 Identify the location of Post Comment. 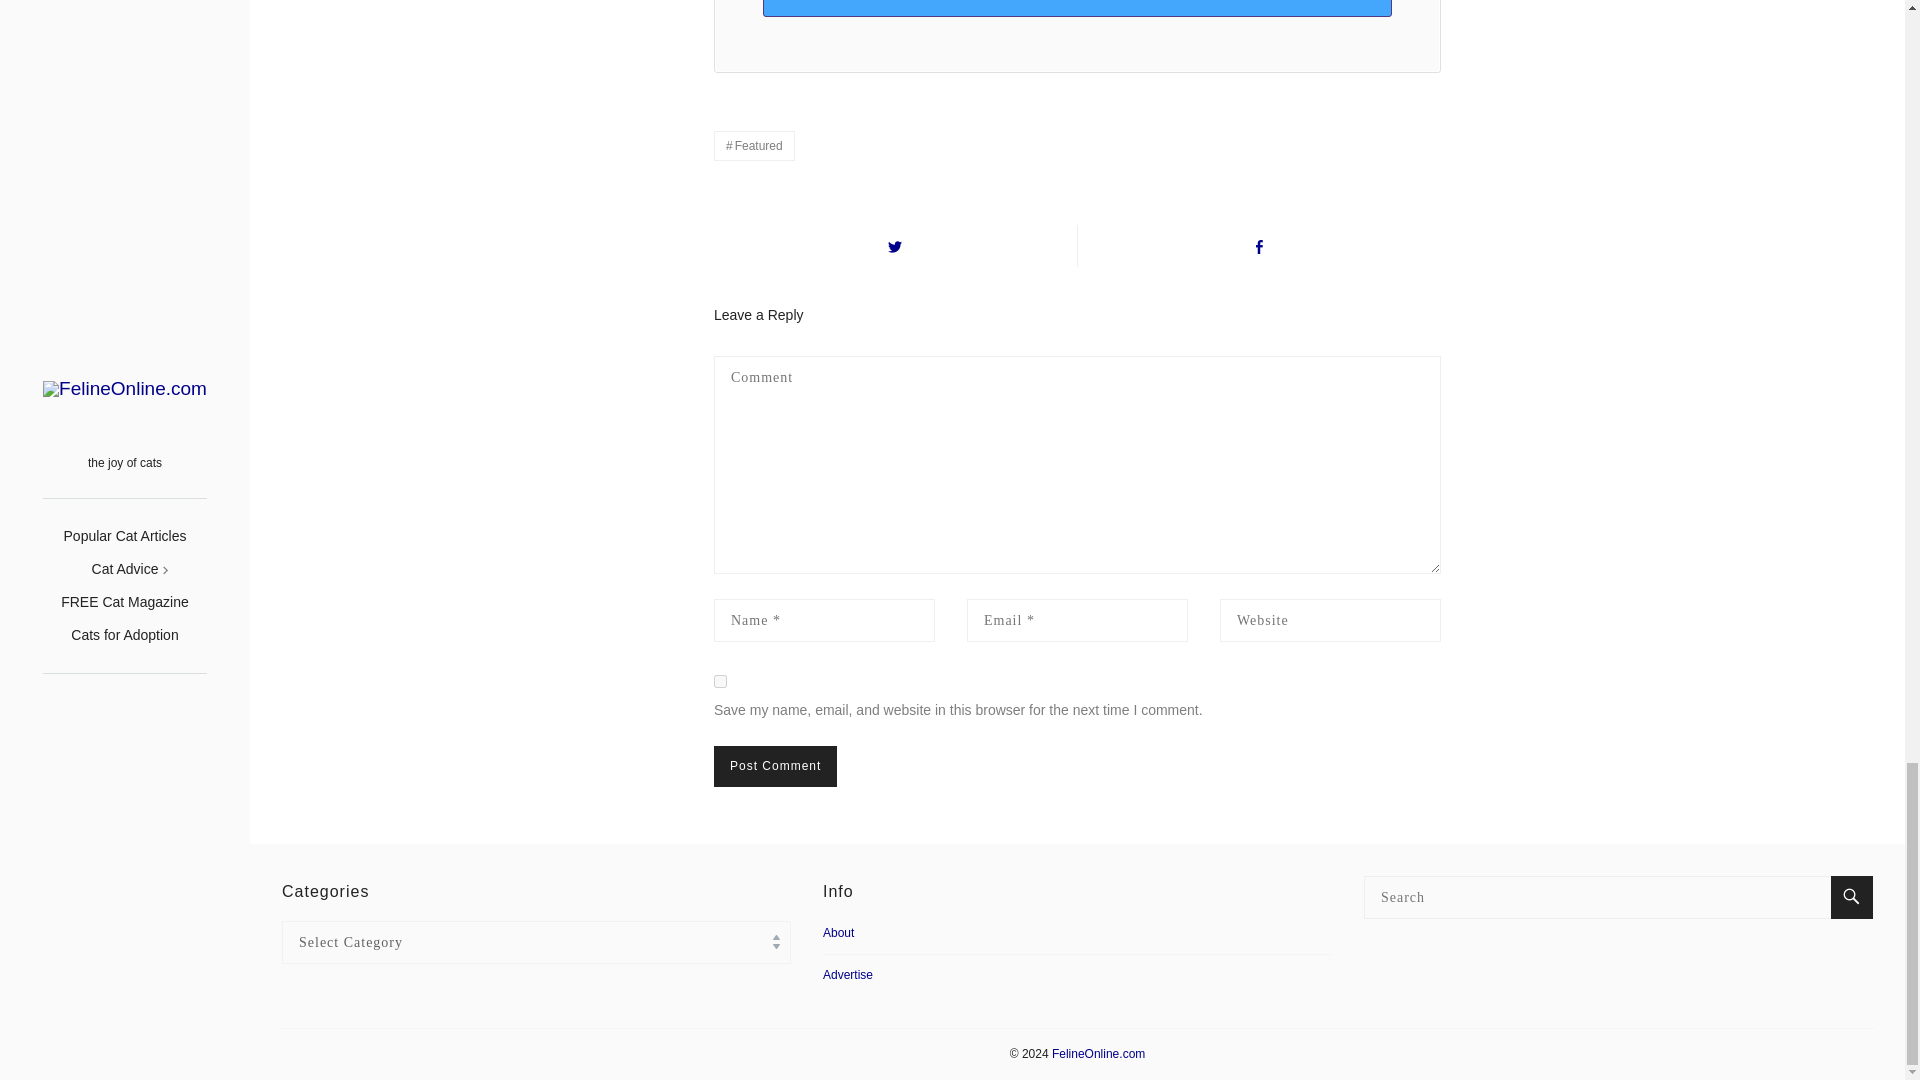
(776, 766).